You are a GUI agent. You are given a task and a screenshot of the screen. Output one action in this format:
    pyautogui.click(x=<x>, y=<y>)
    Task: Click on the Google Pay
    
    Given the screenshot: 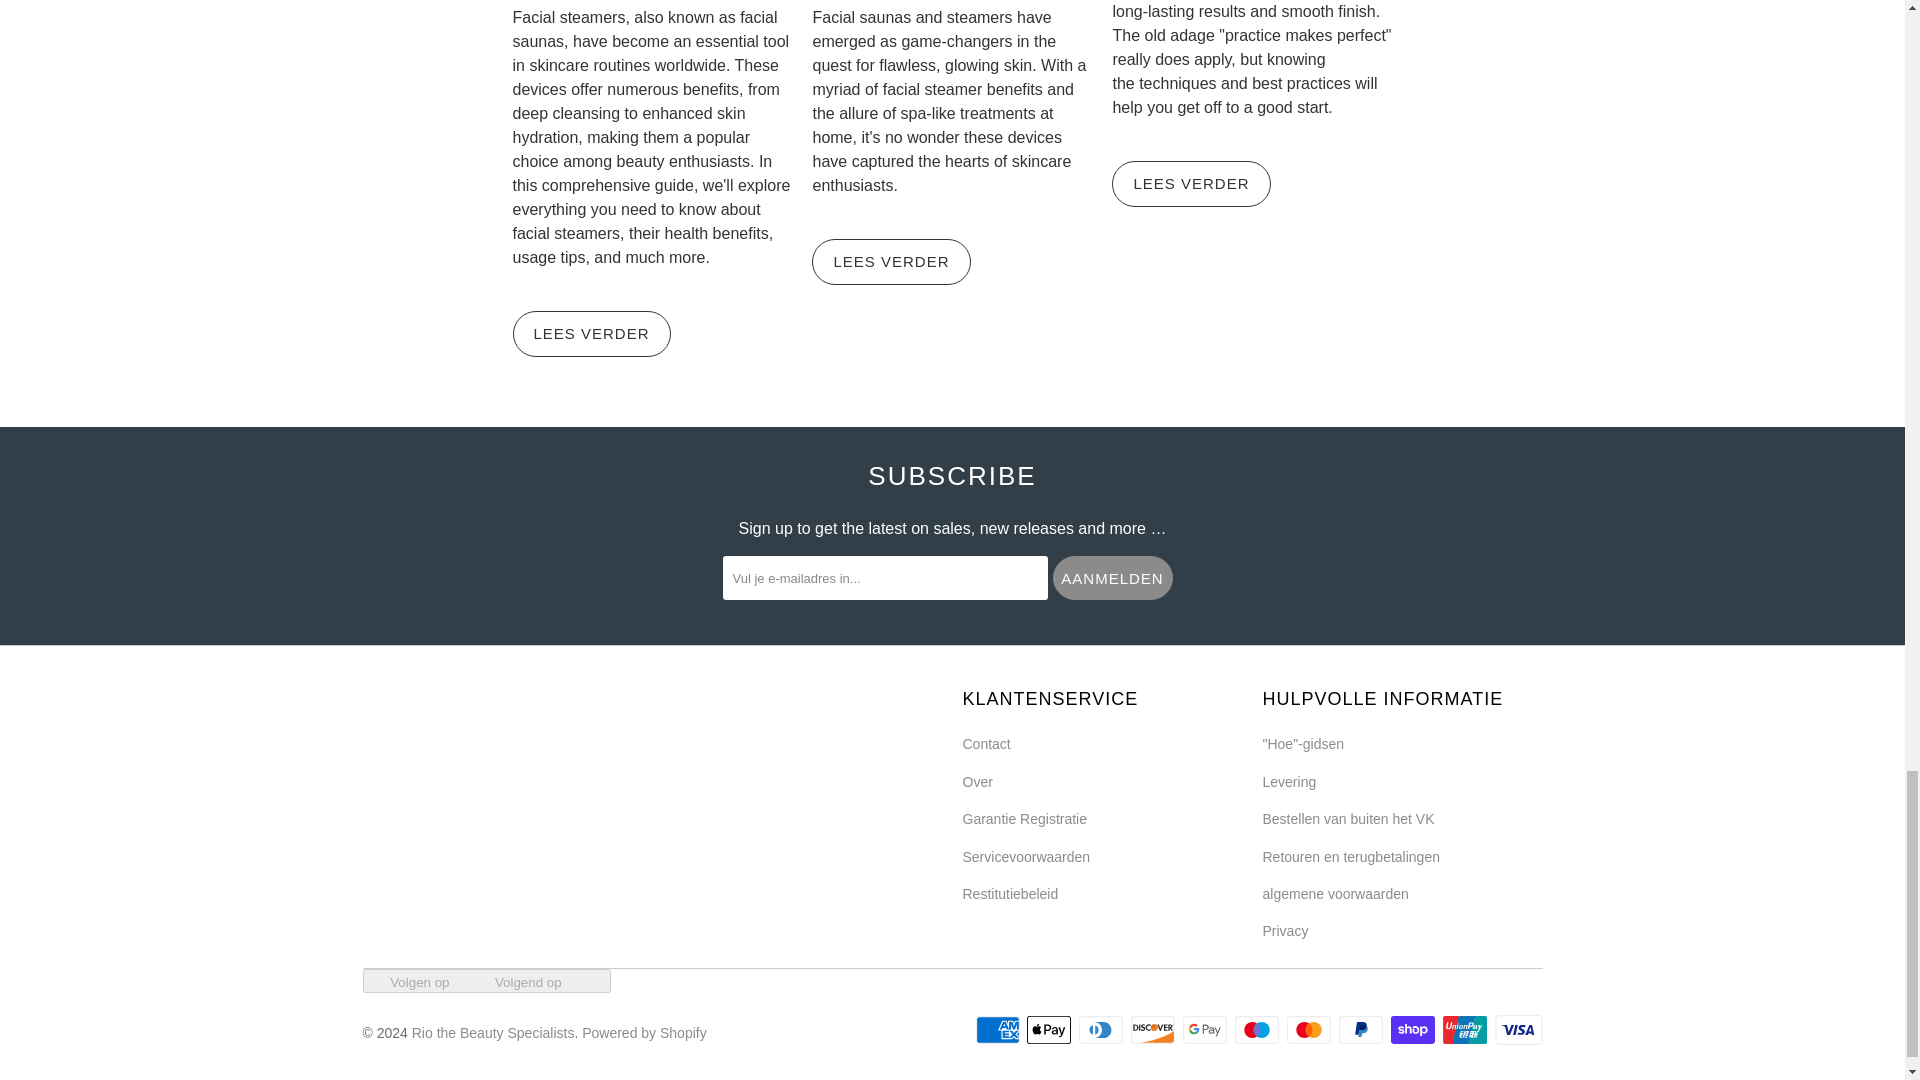 What is the action you would take?
    pyautogui.click(x=1206, y=1030)
    